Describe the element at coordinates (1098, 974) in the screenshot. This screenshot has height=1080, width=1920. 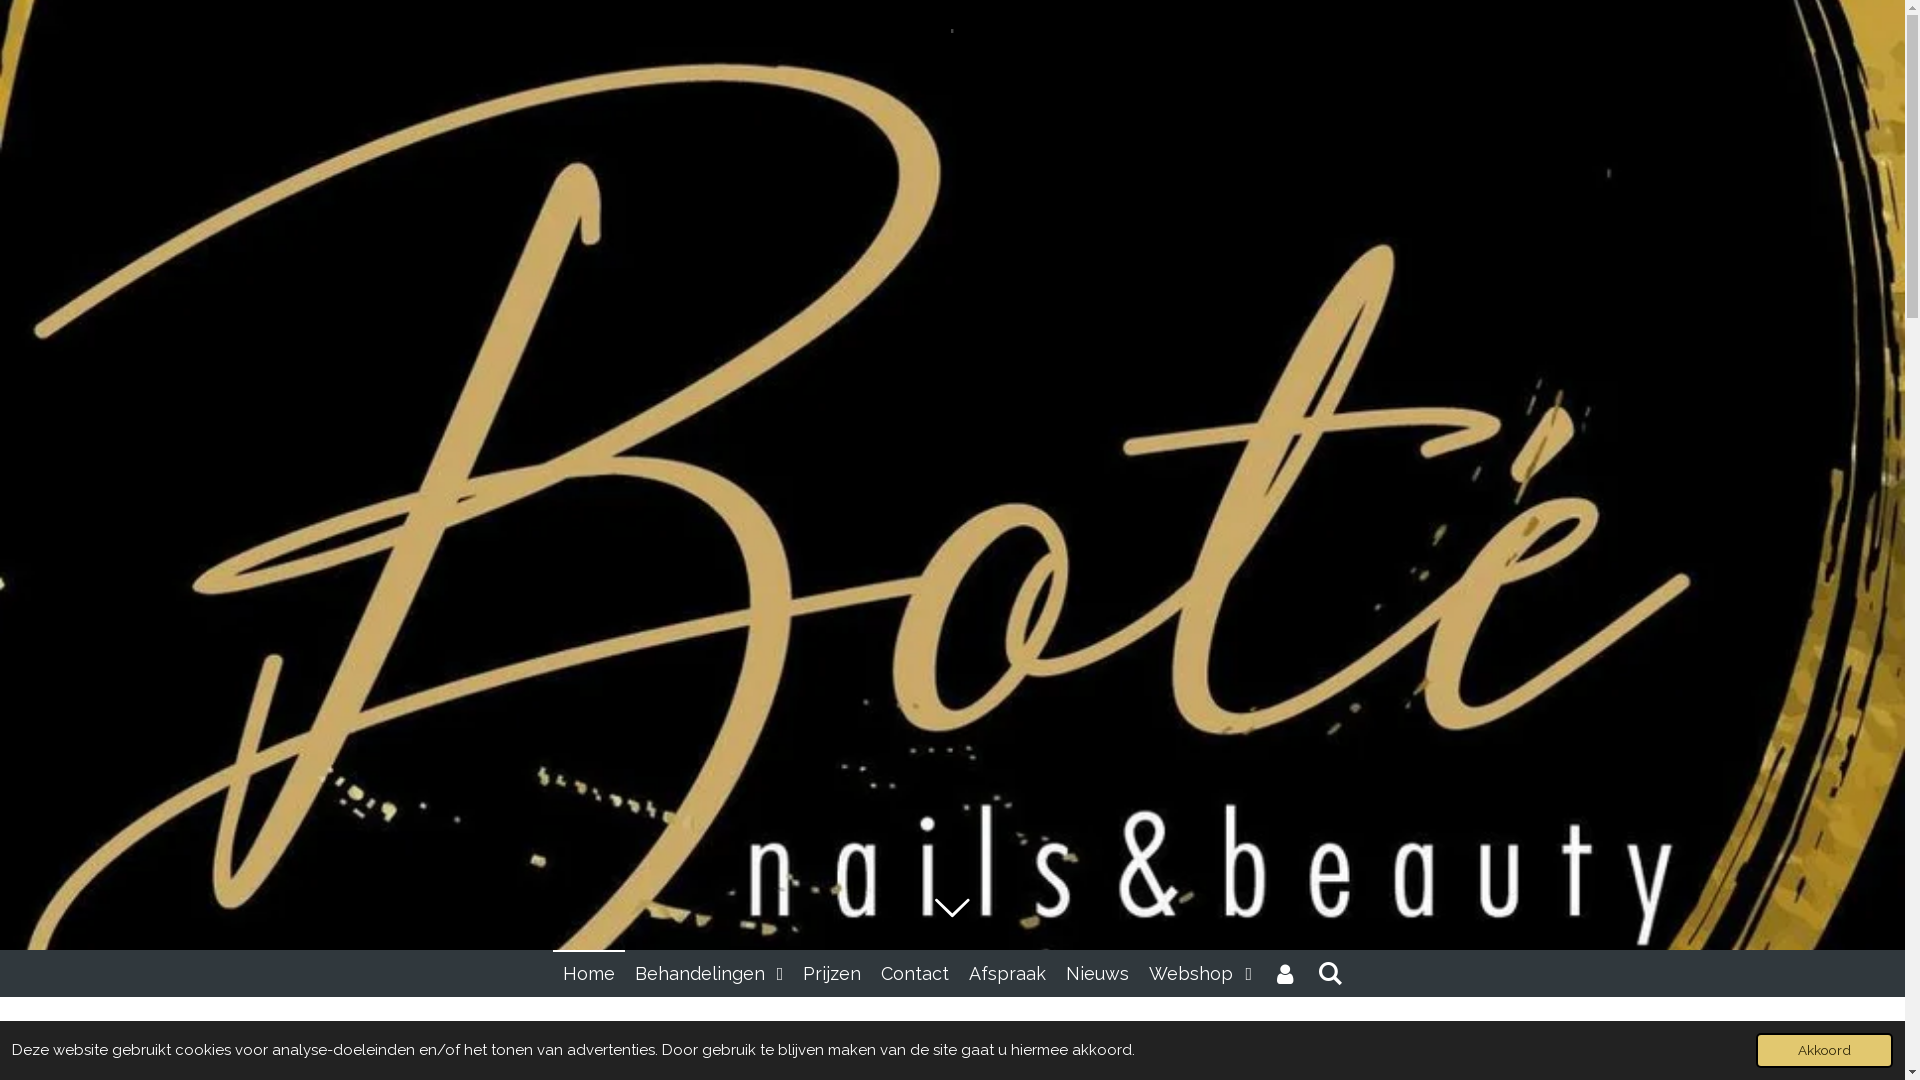
I see `Nieuws` at that location.